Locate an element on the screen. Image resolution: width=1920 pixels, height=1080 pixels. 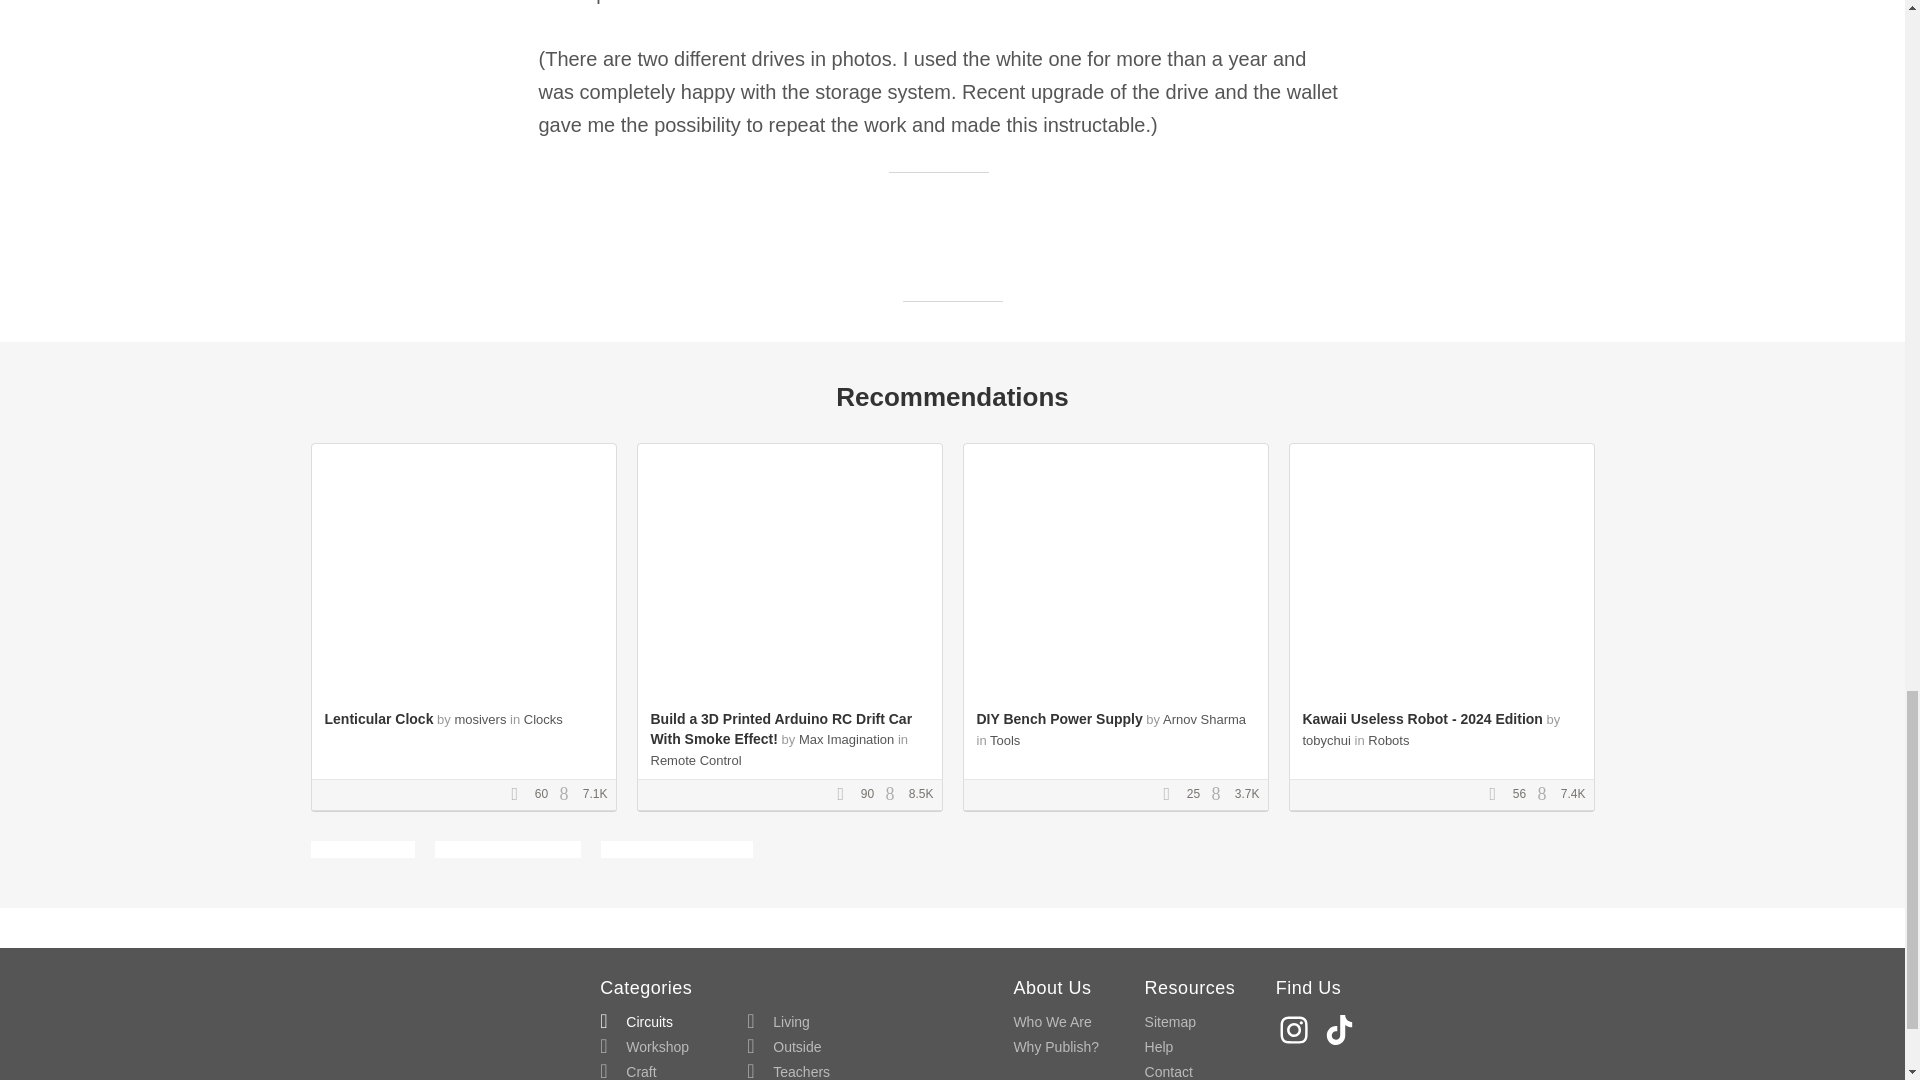
Views Count is located at coordinates (894, 795).